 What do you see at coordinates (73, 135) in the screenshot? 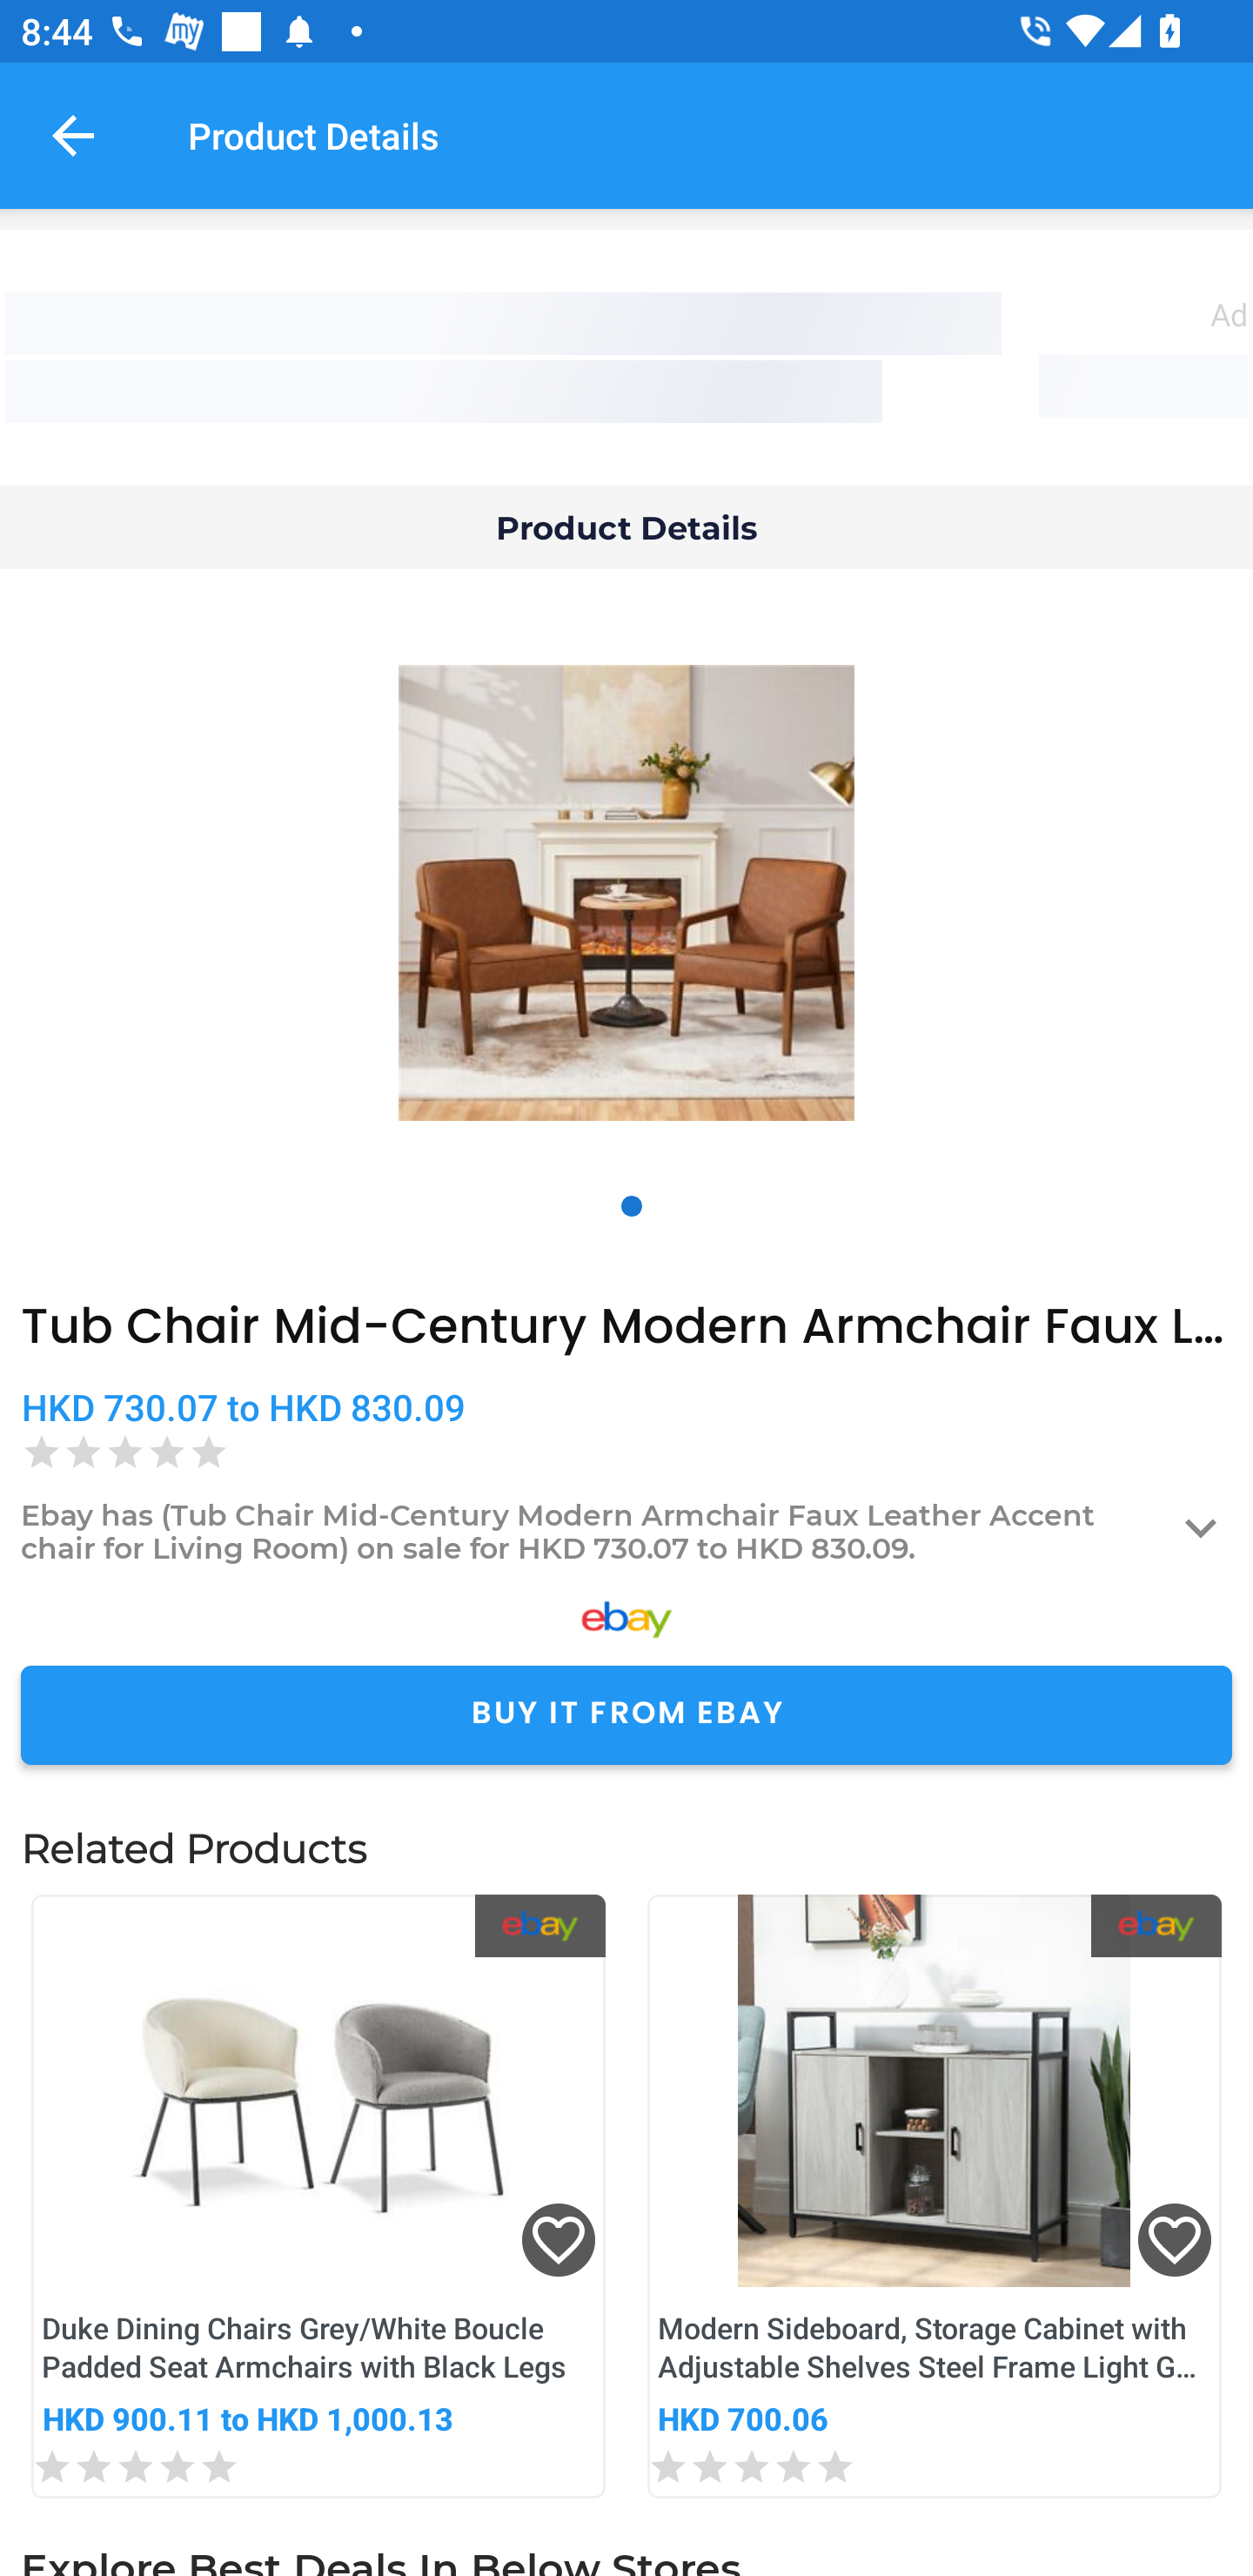
I see `Navigate up` at bounding box center [73, 135].